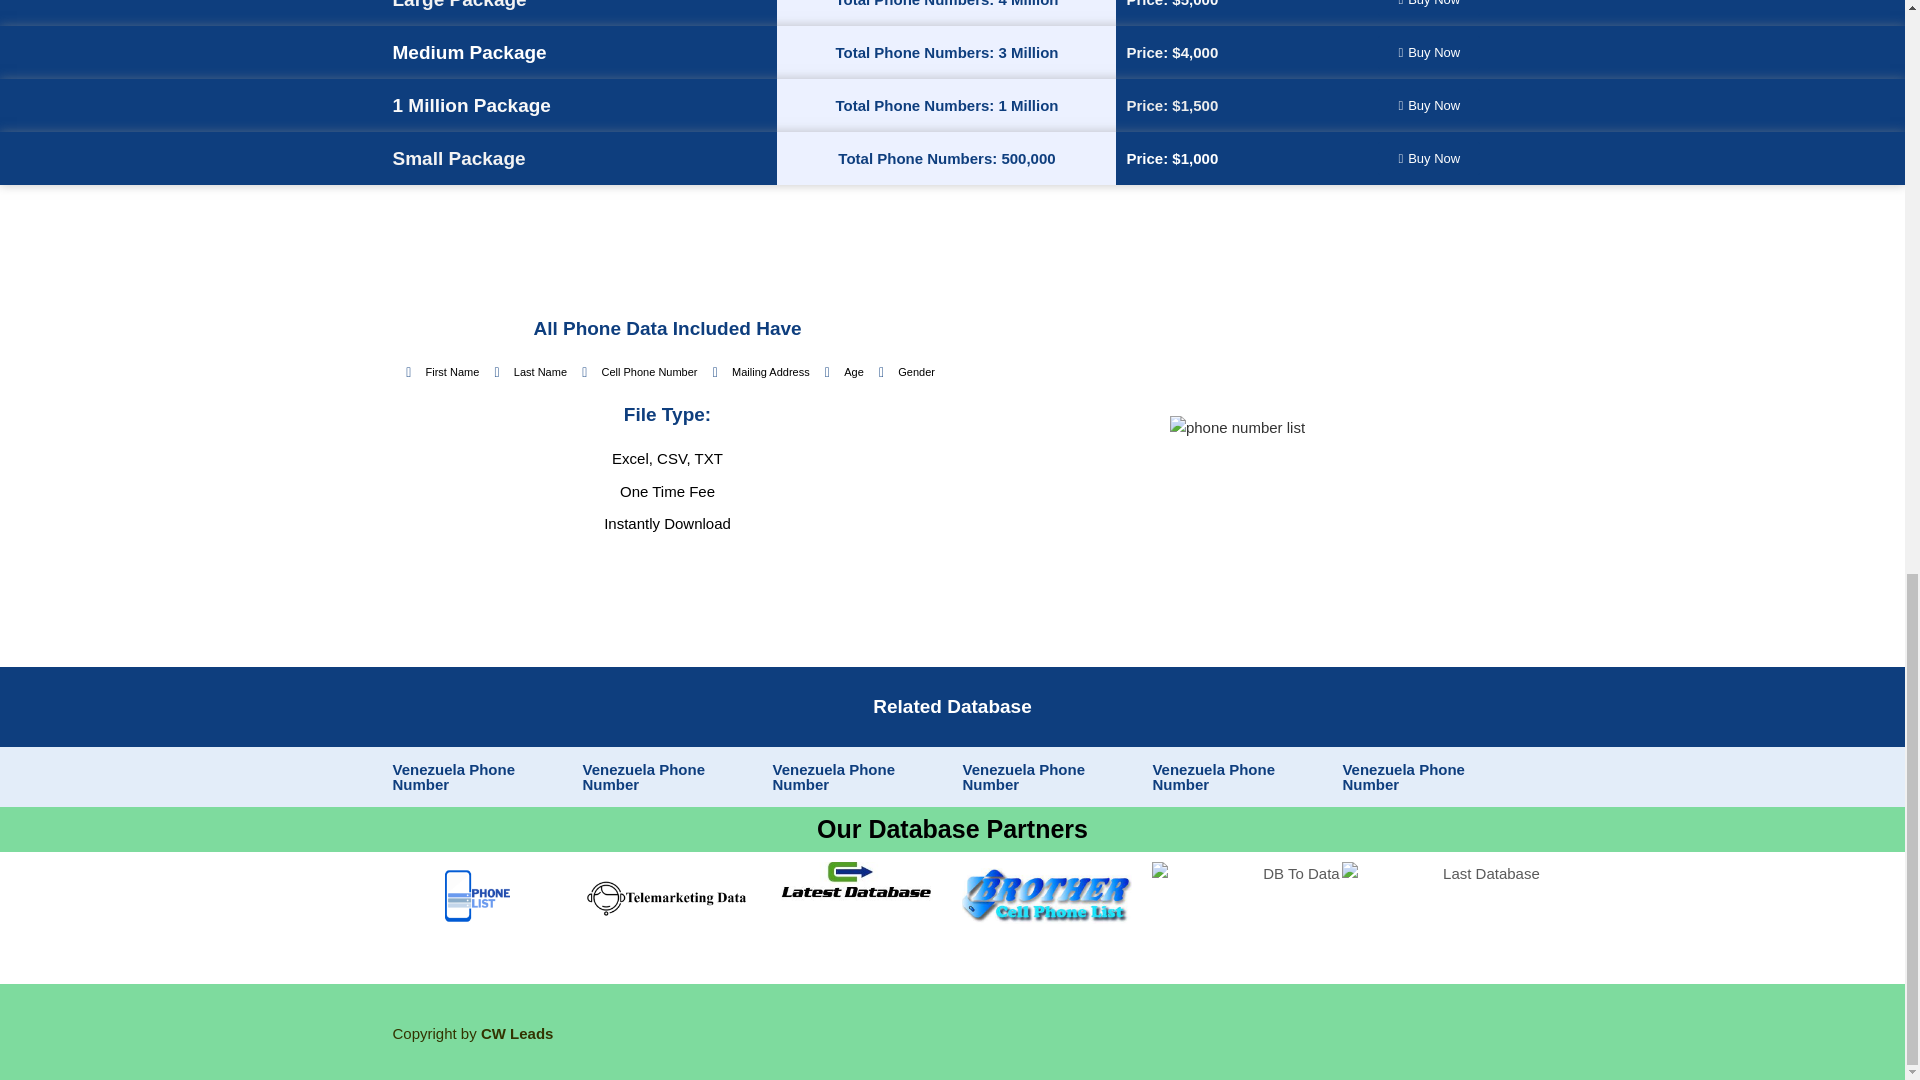 The width and height of the screenshot is (1920, 1080). I want to click on Buy Now, so click(1429, 105).